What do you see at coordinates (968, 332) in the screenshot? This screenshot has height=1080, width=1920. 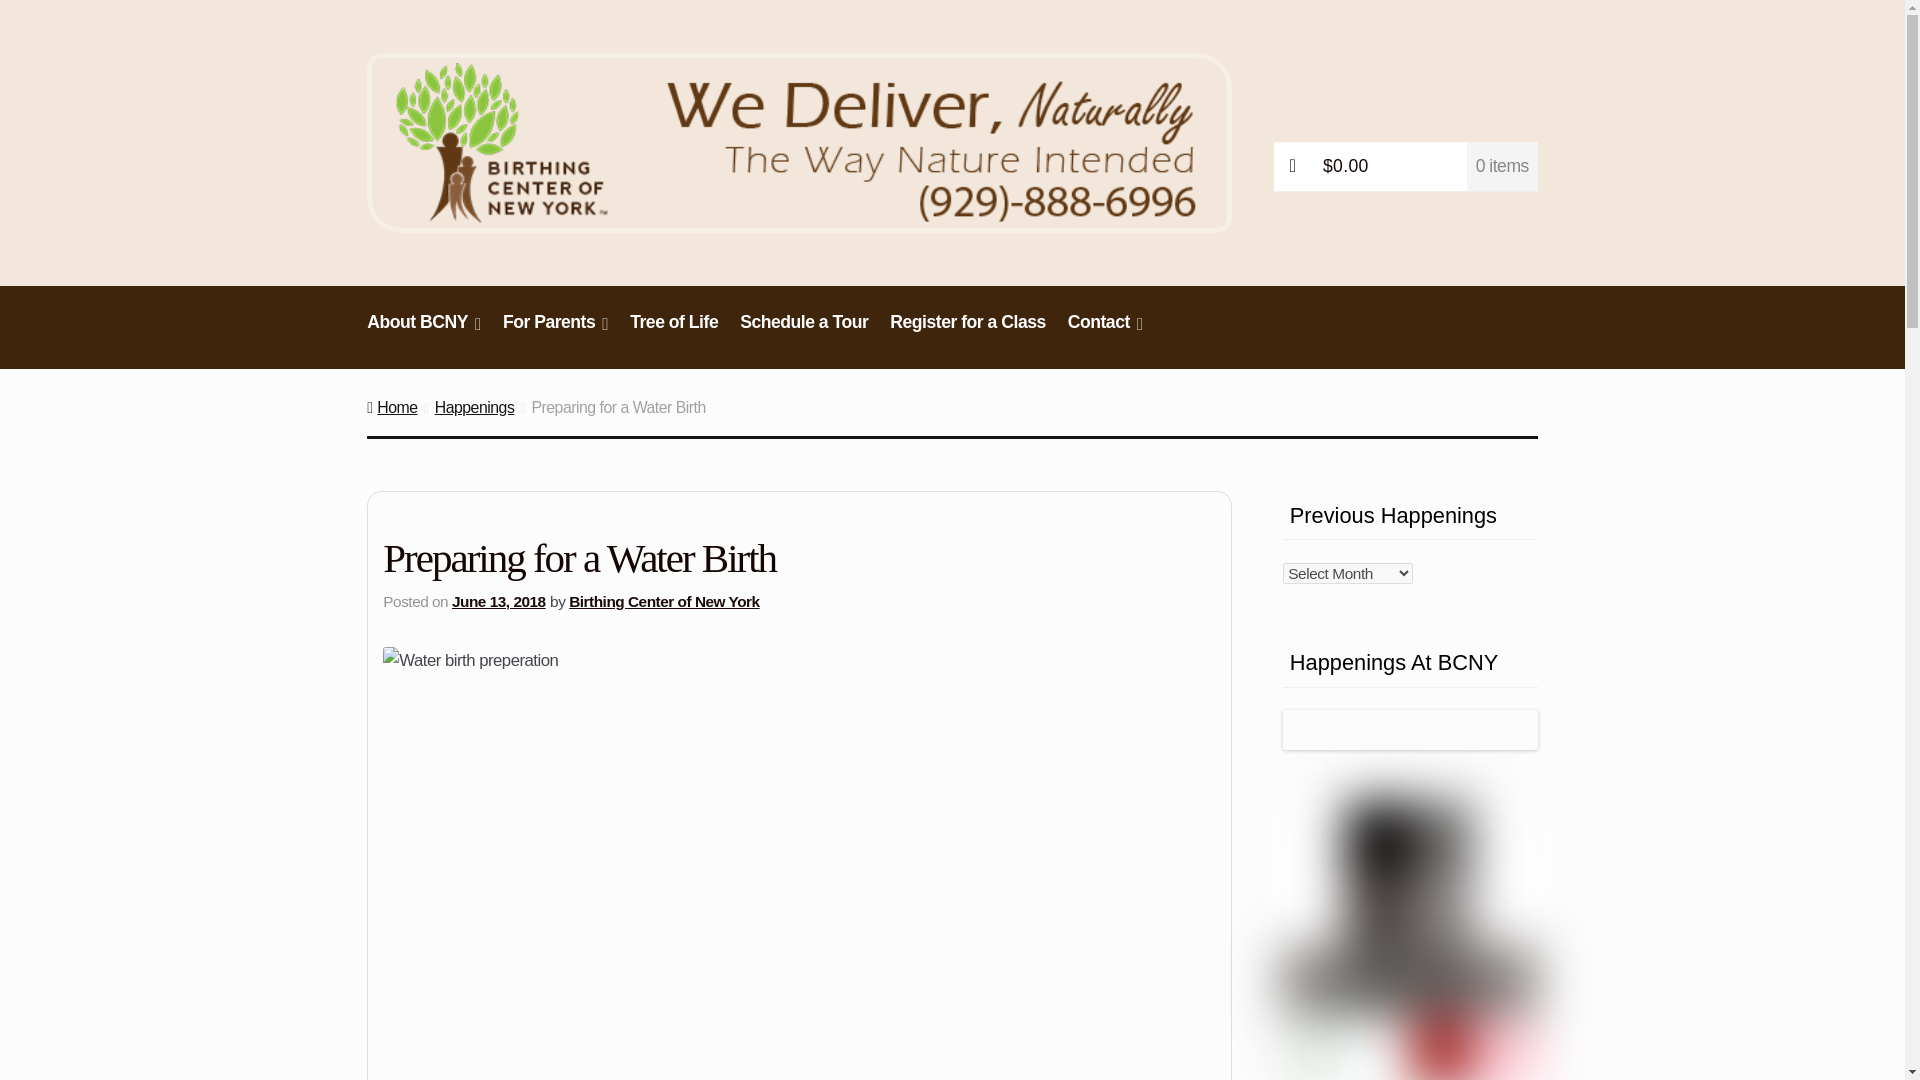 I see `Register for a Class` at bounding box center [968, 332].